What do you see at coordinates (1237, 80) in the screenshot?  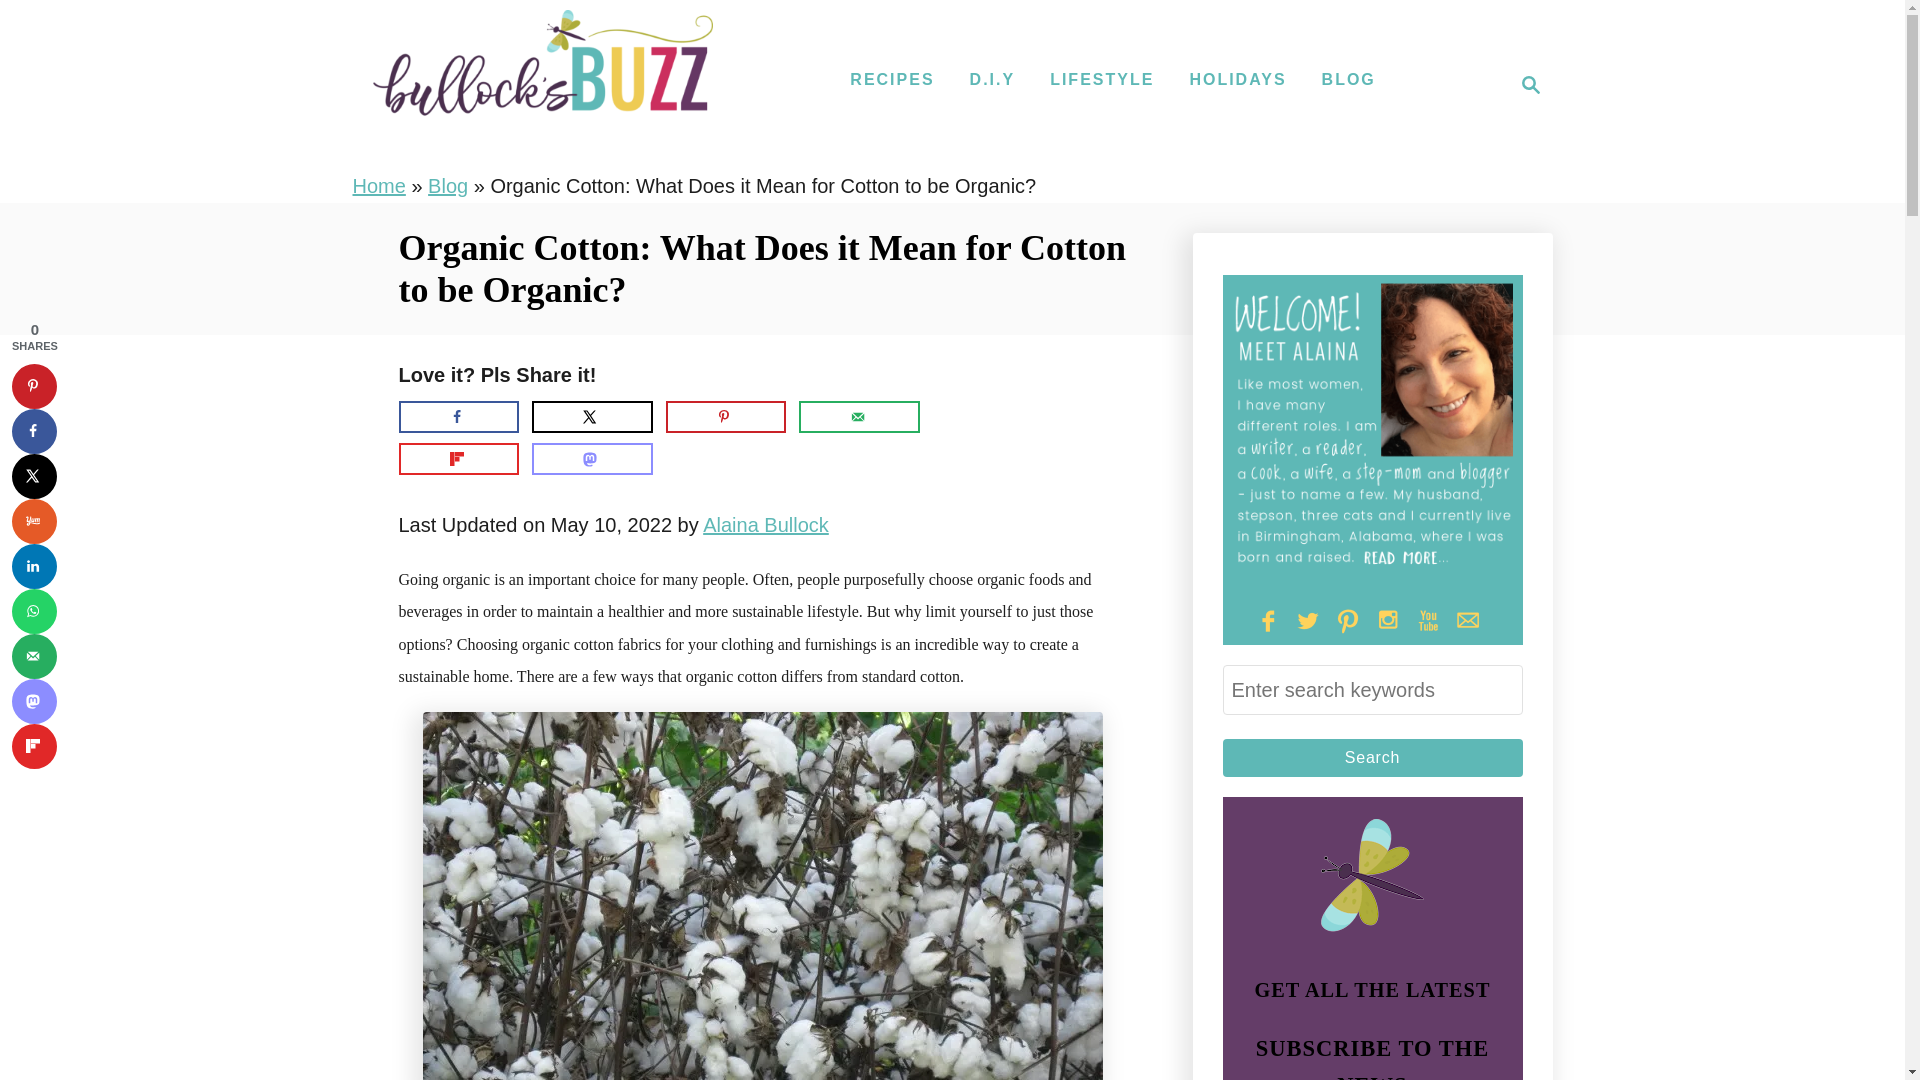 I see `HOLIDAYS` at bounding box center [1237, 80].